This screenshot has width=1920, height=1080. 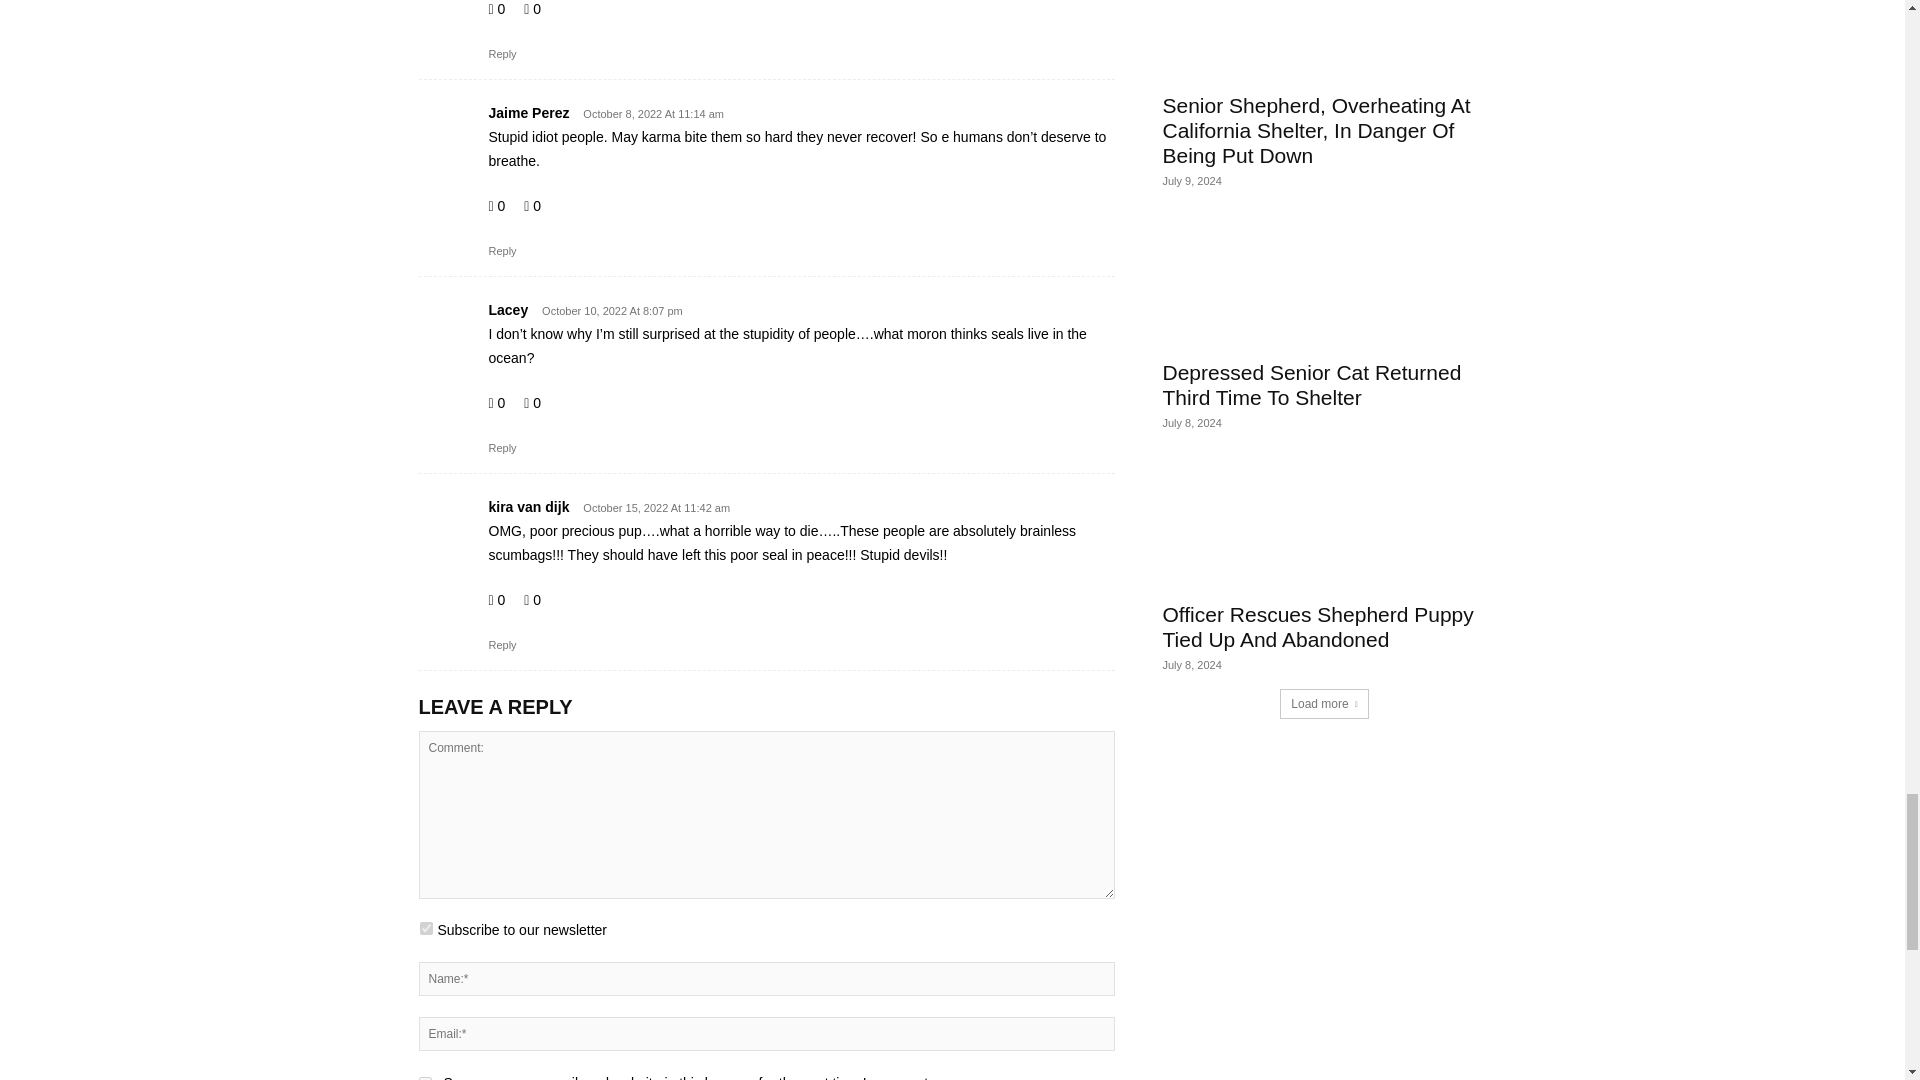 What do you see at coordinates (426, 928) in the screenshot?
I see `1` at bounding box center [426, 928].